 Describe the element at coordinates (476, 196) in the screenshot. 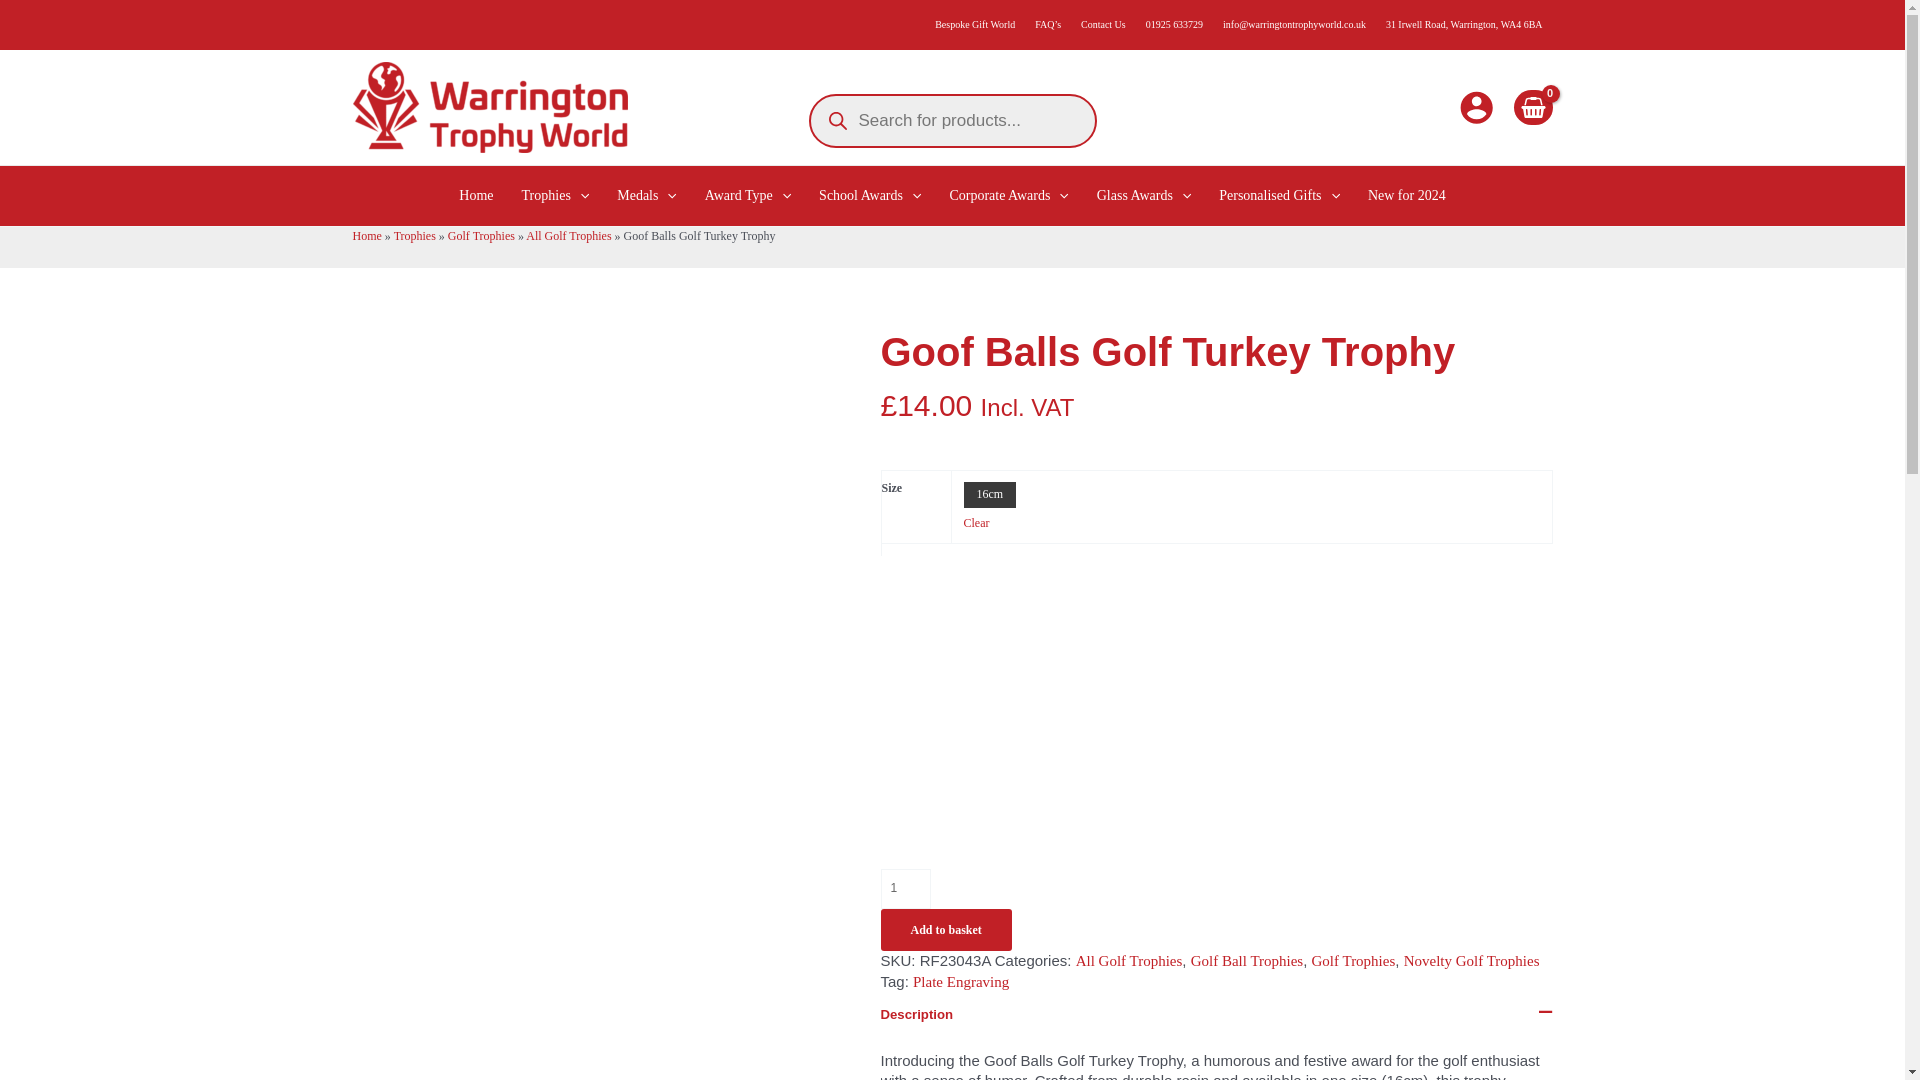

I see `Home` at that location.